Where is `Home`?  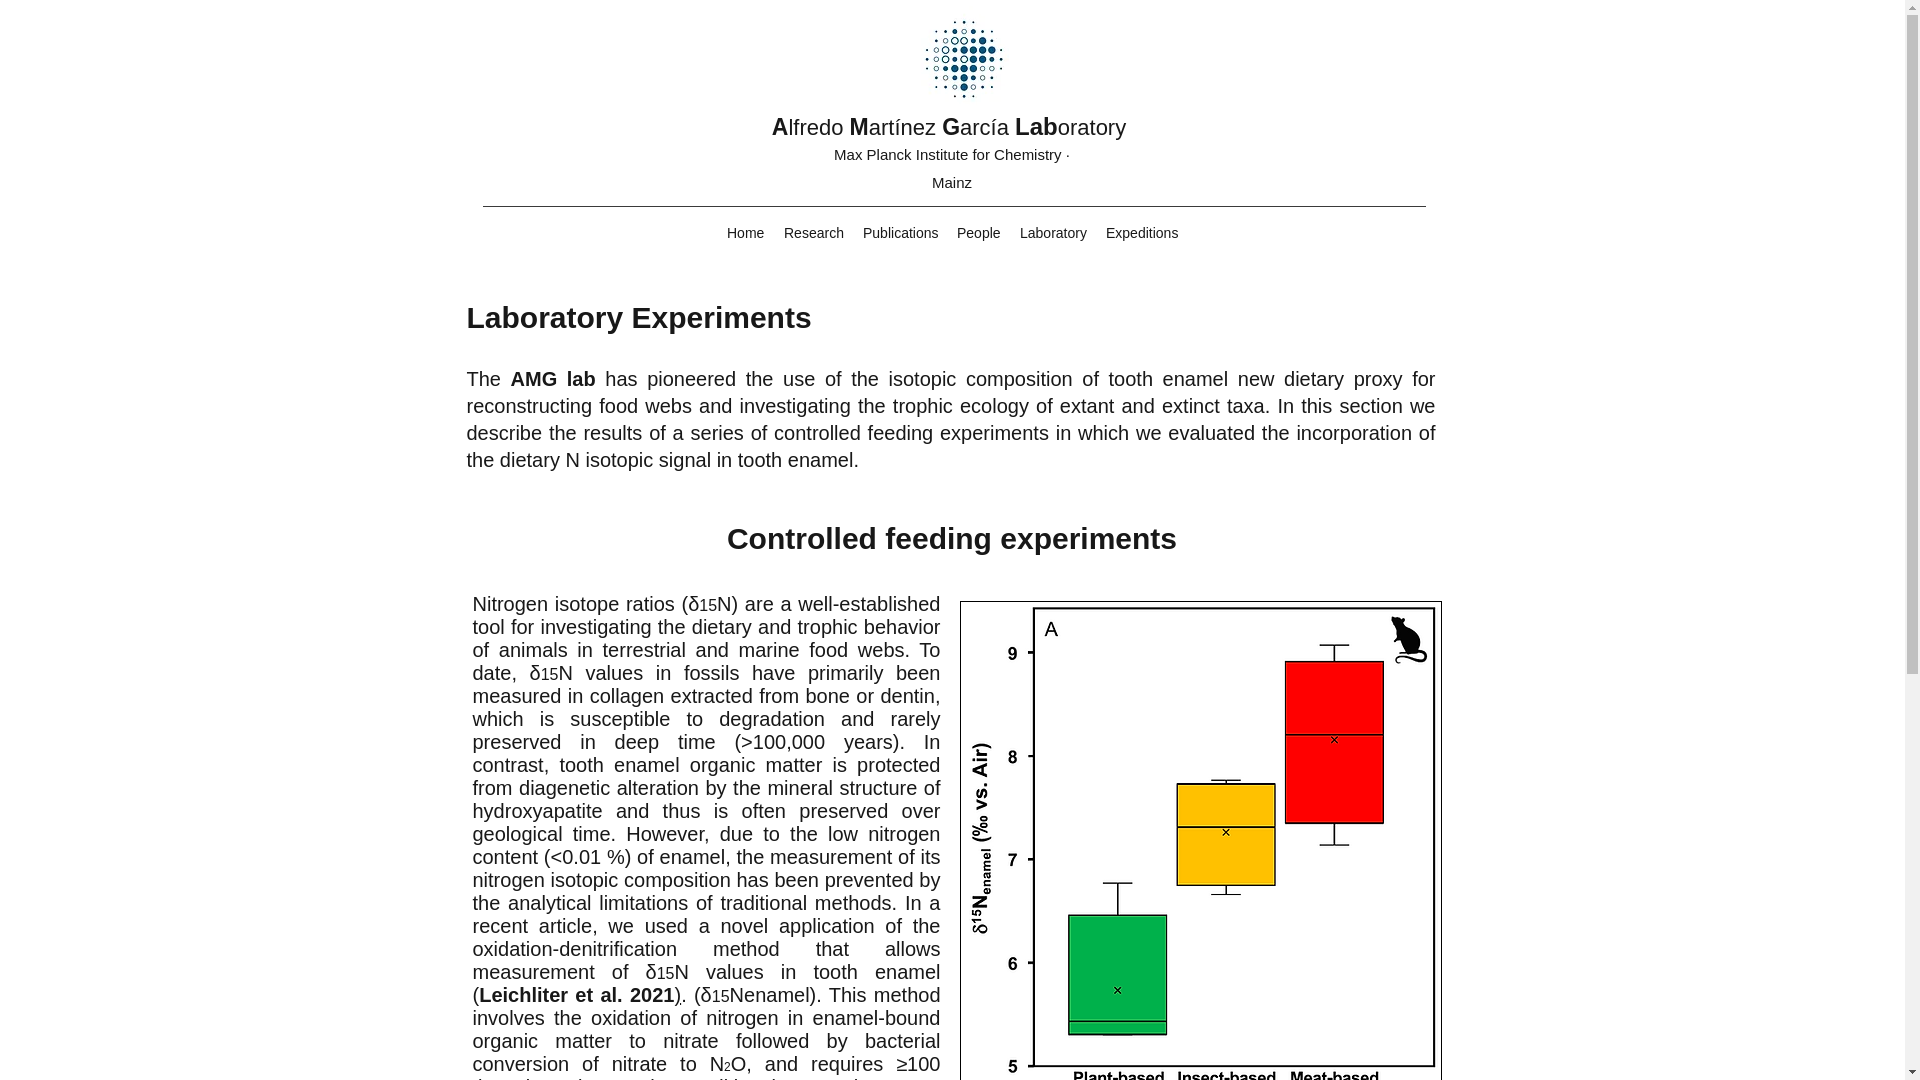
Home is located at coordinates (744, 233).